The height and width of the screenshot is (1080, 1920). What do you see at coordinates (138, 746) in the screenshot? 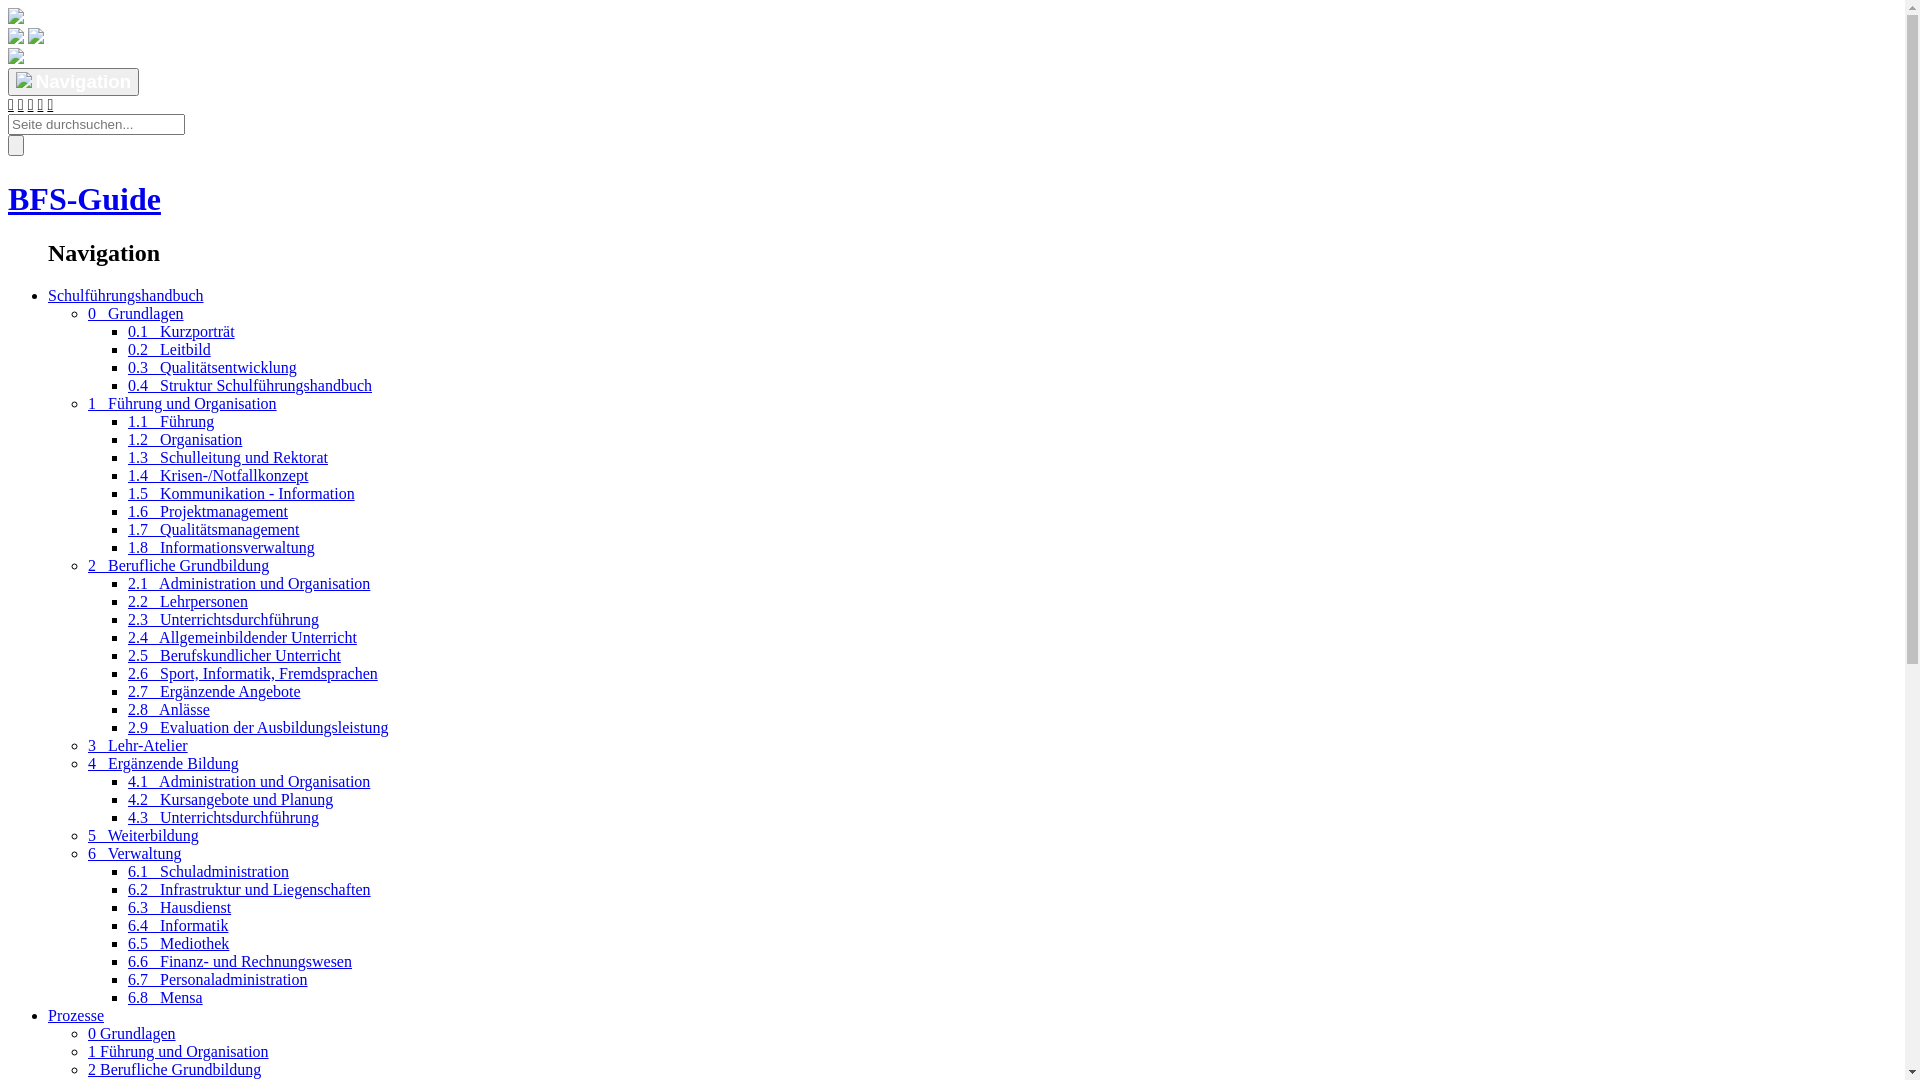
I see `3   Lehr-Atelier` at bounding box center [138, 746].